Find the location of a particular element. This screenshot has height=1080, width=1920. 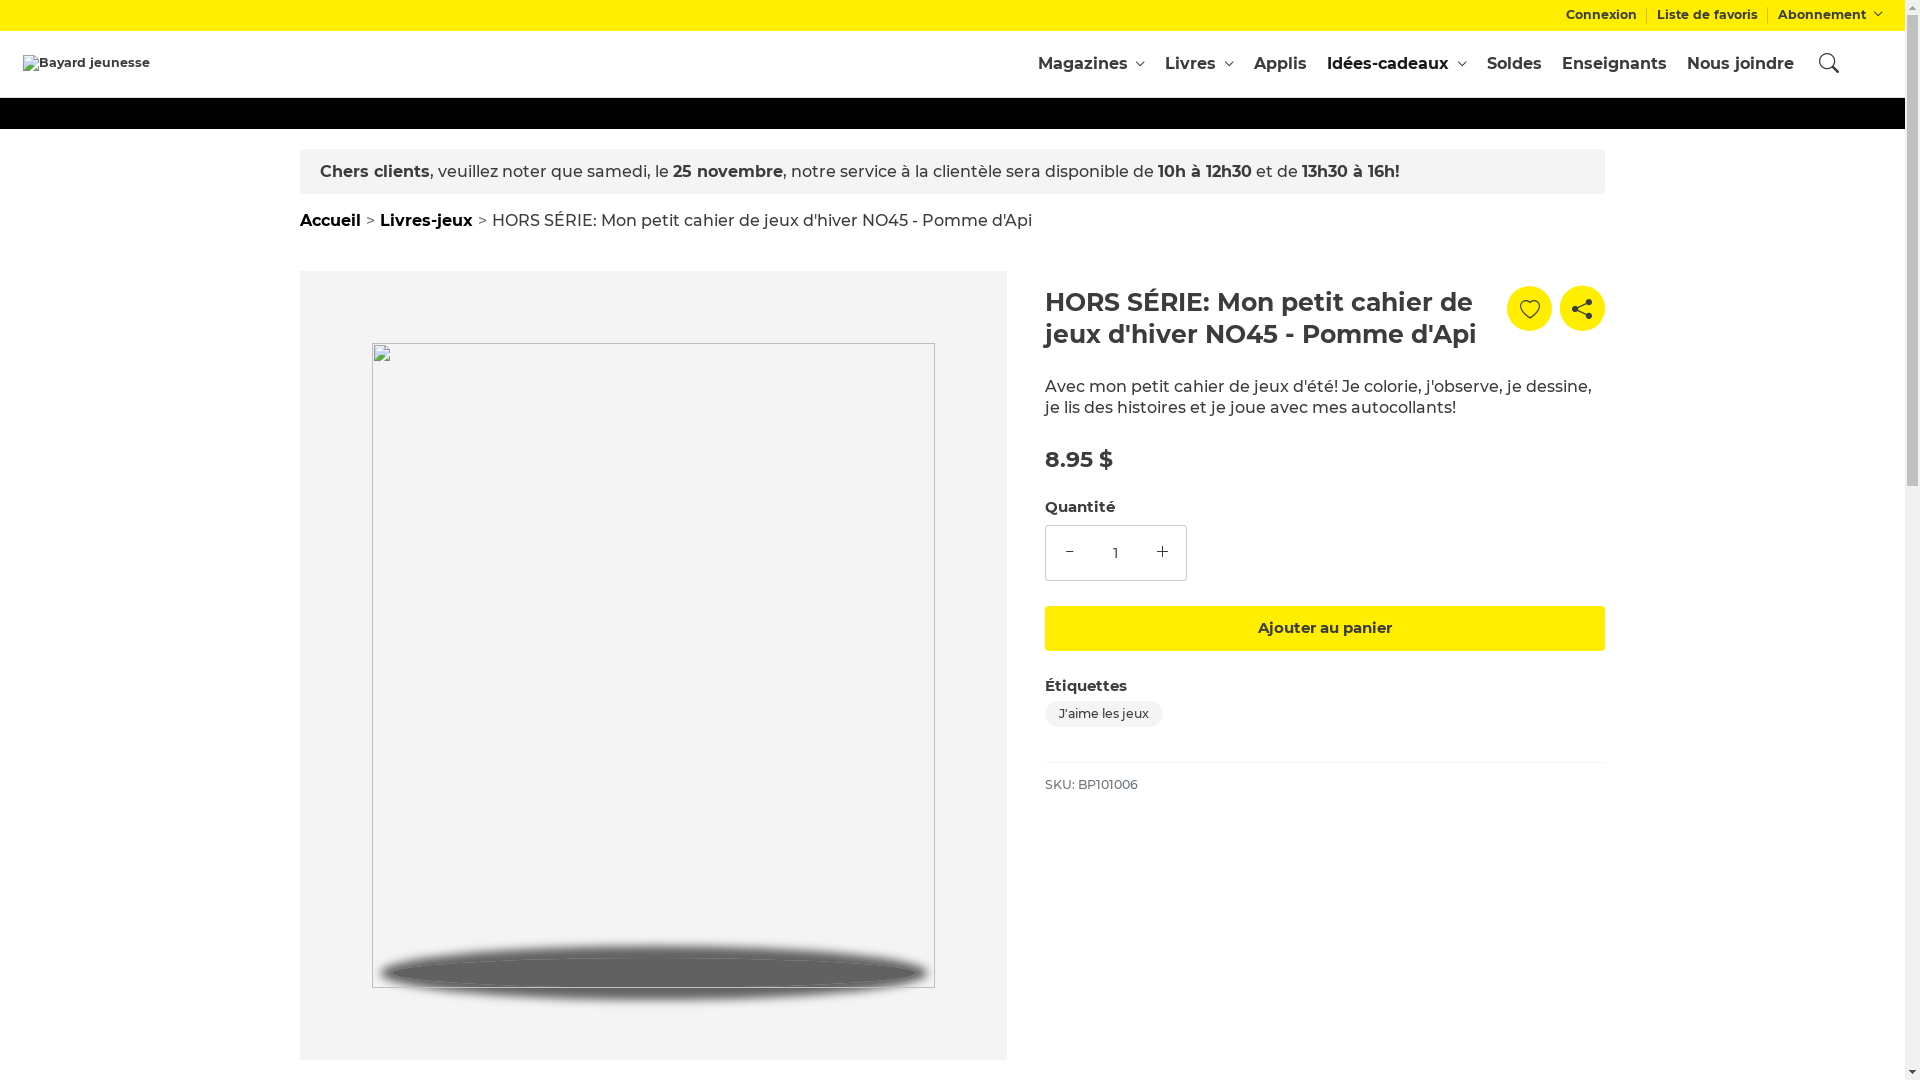

Applis is located at coordinates (1280, 63).